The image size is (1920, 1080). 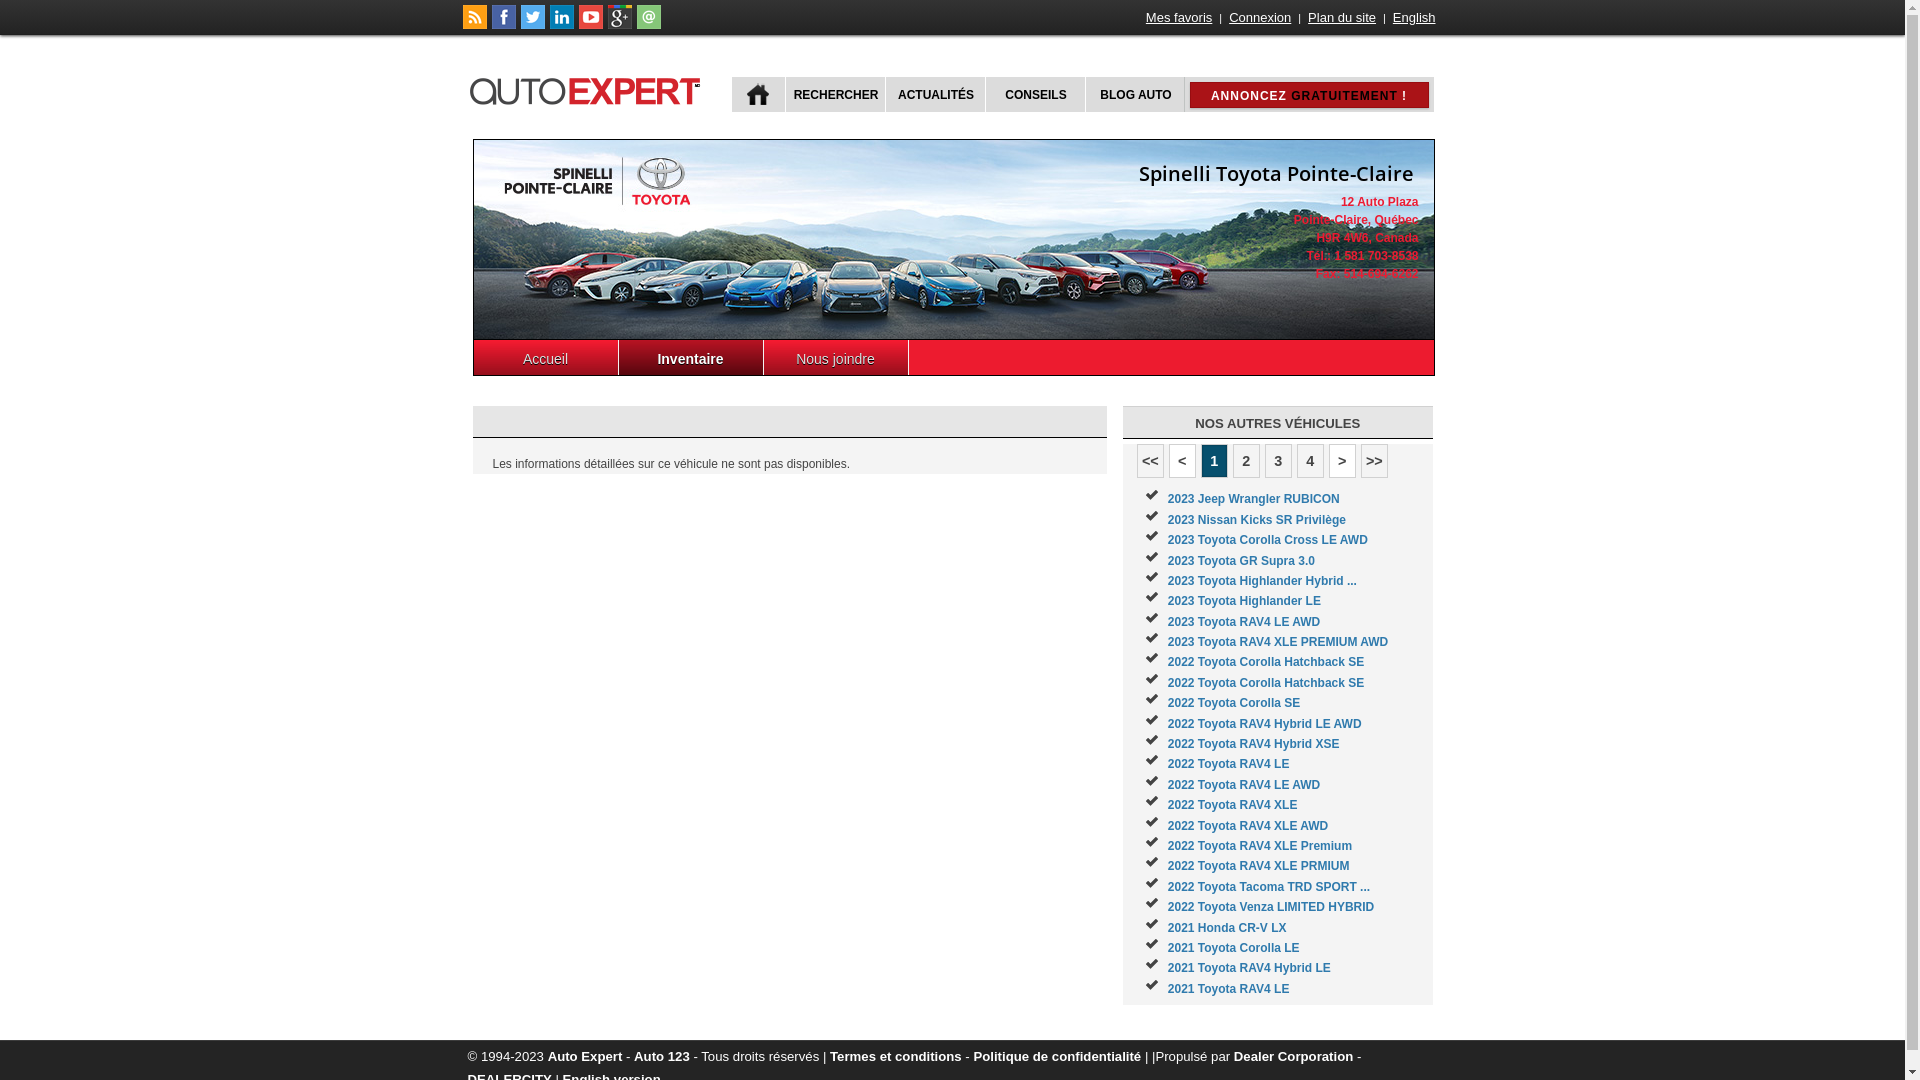 I want to click on 2023 Jeep Wrangler RUBICON, so click(x=1254, y=499).